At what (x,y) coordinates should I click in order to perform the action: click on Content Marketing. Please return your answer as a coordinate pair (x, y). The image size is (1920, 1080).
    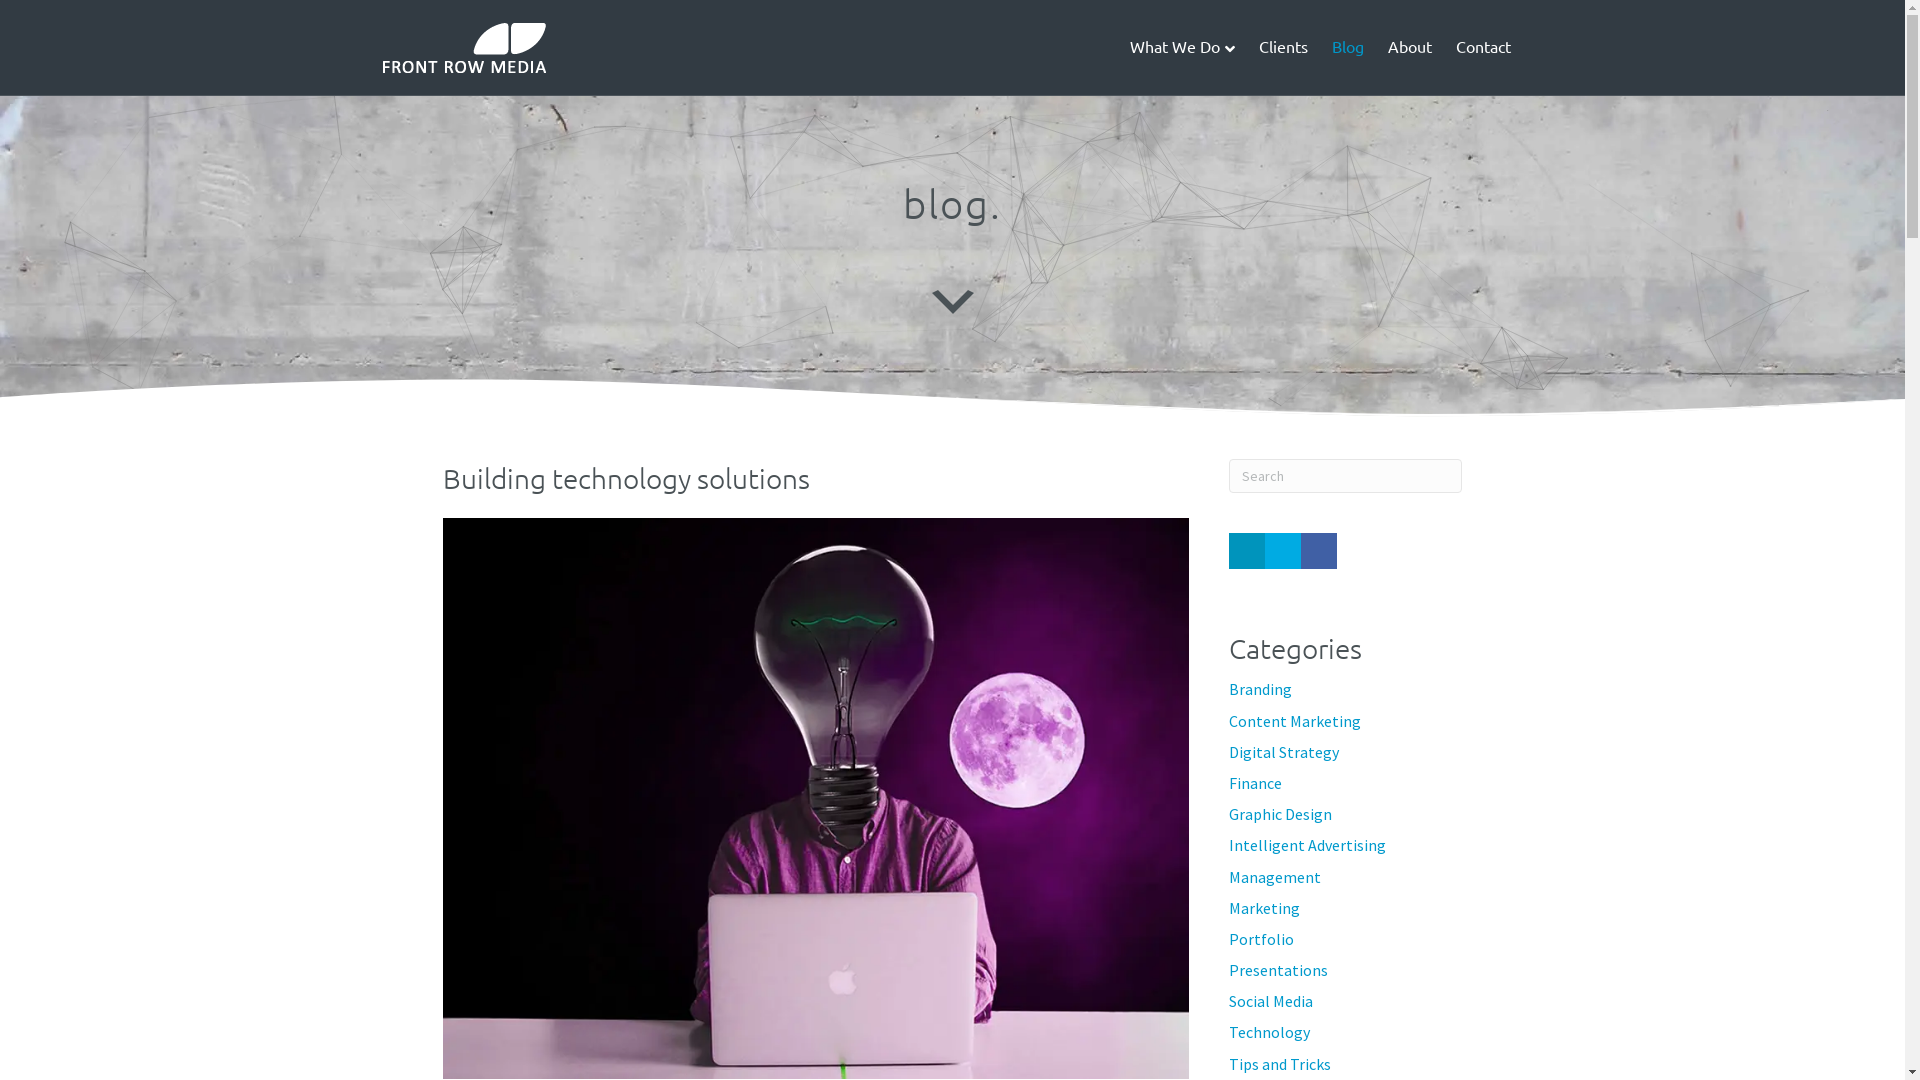
    Looking at the image, I should click on (1295, 721).